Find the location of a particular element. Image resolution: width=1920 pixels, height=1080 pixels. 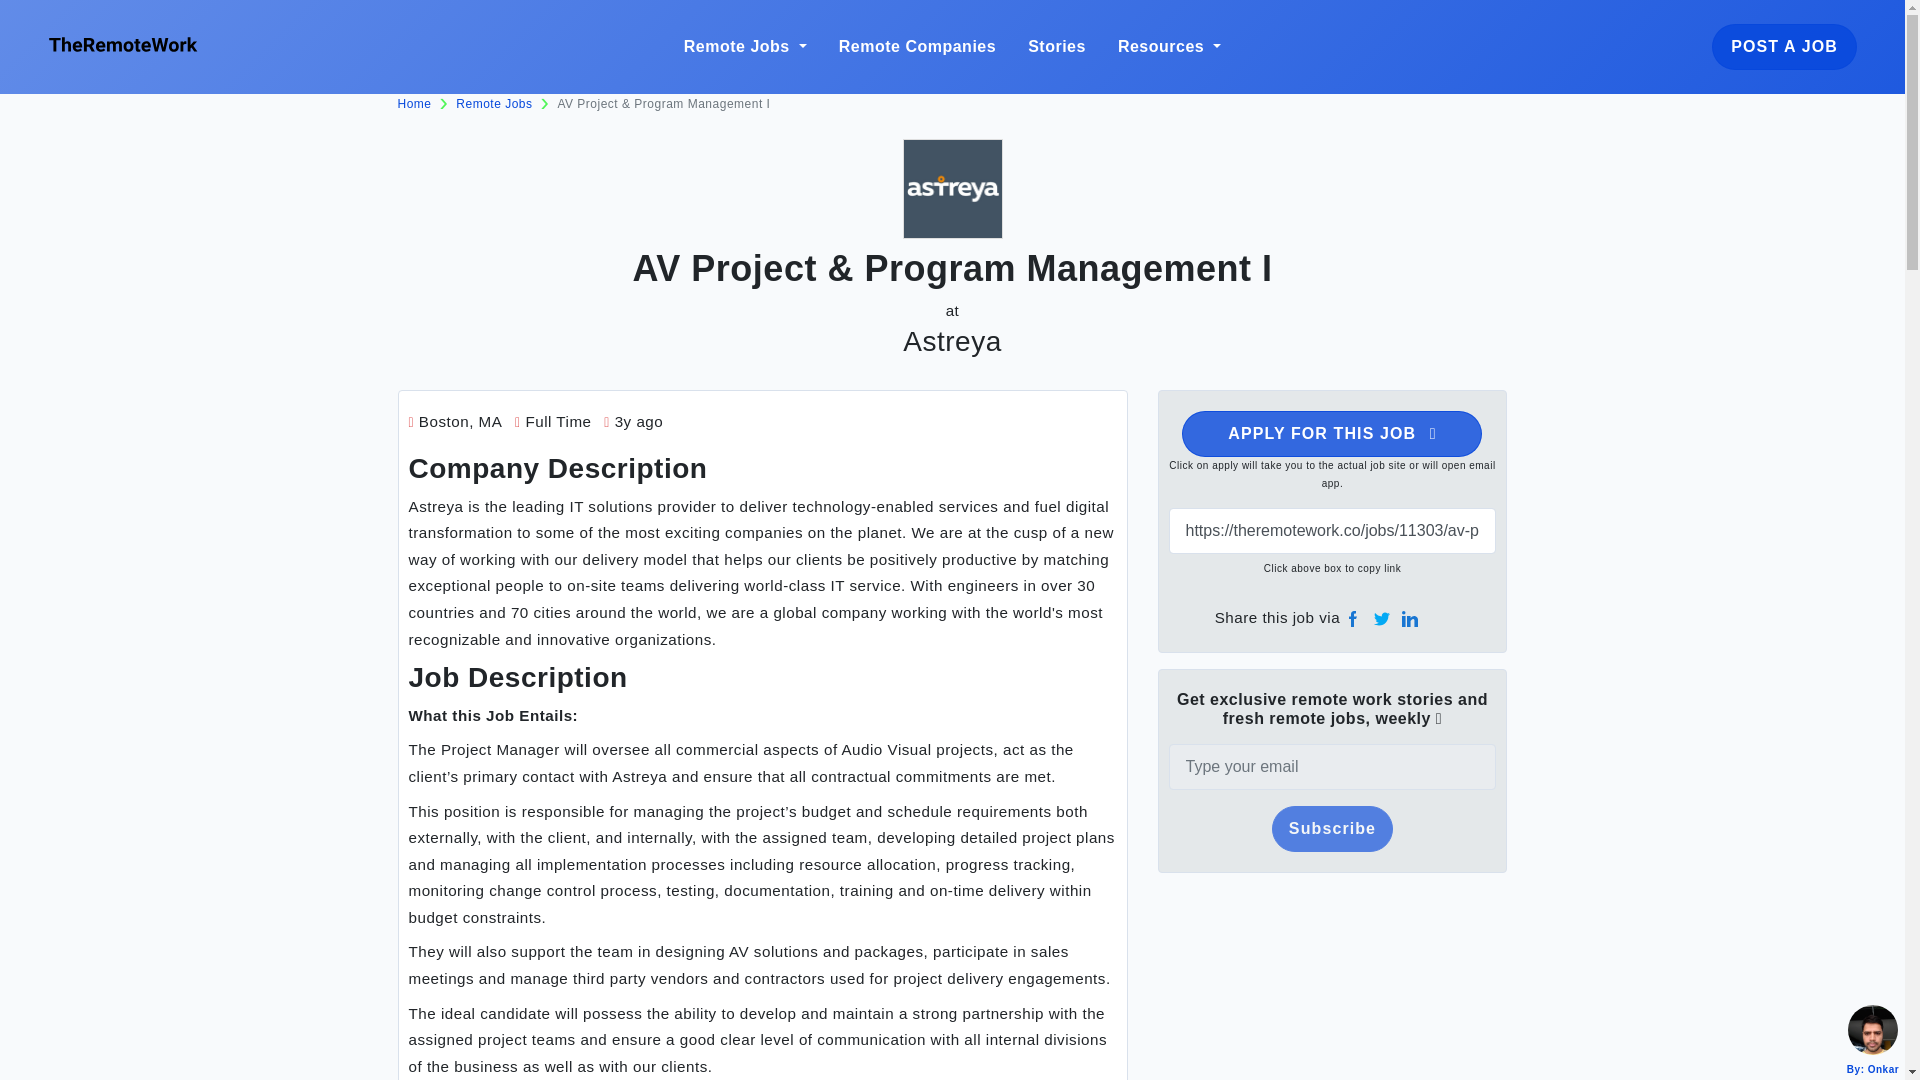

Remote Companies is located at coordinates (917, 46).